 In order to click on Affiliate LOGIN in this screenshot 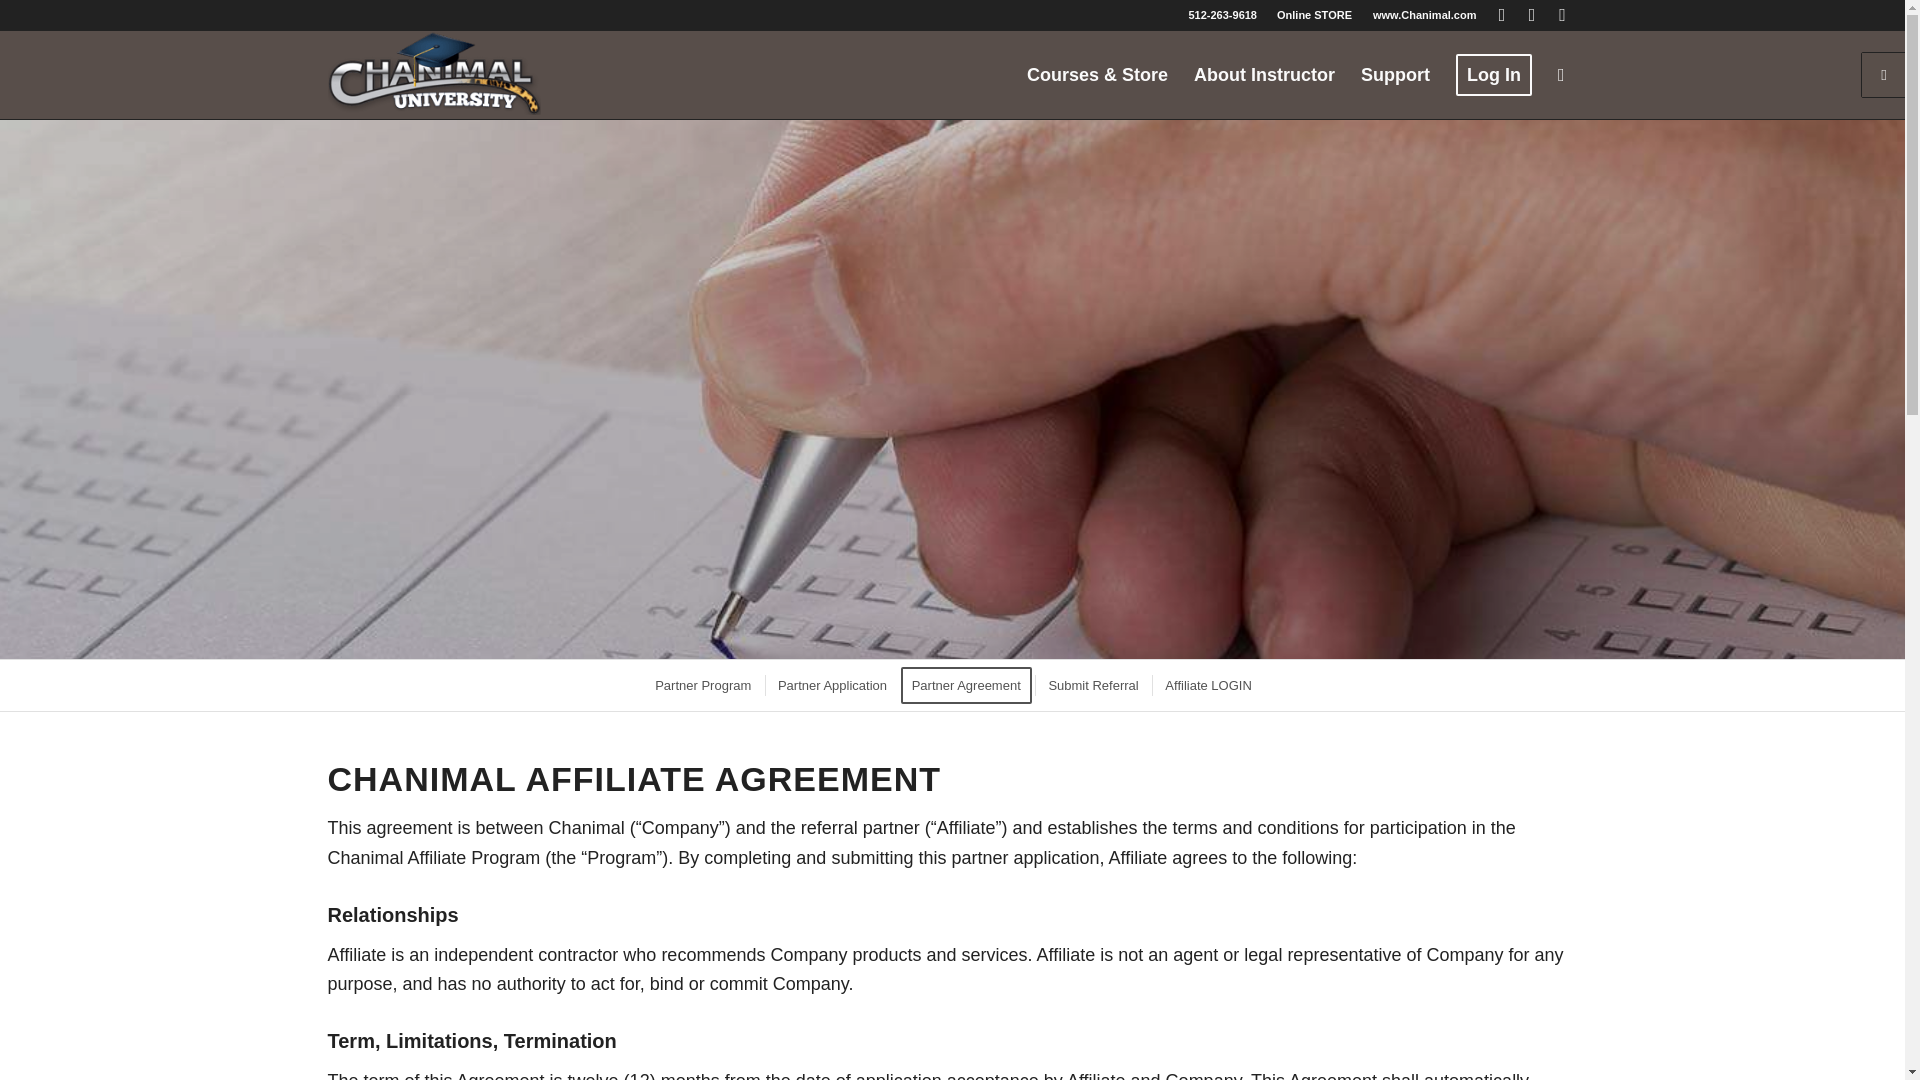, I will do `click(1206, 685)`.